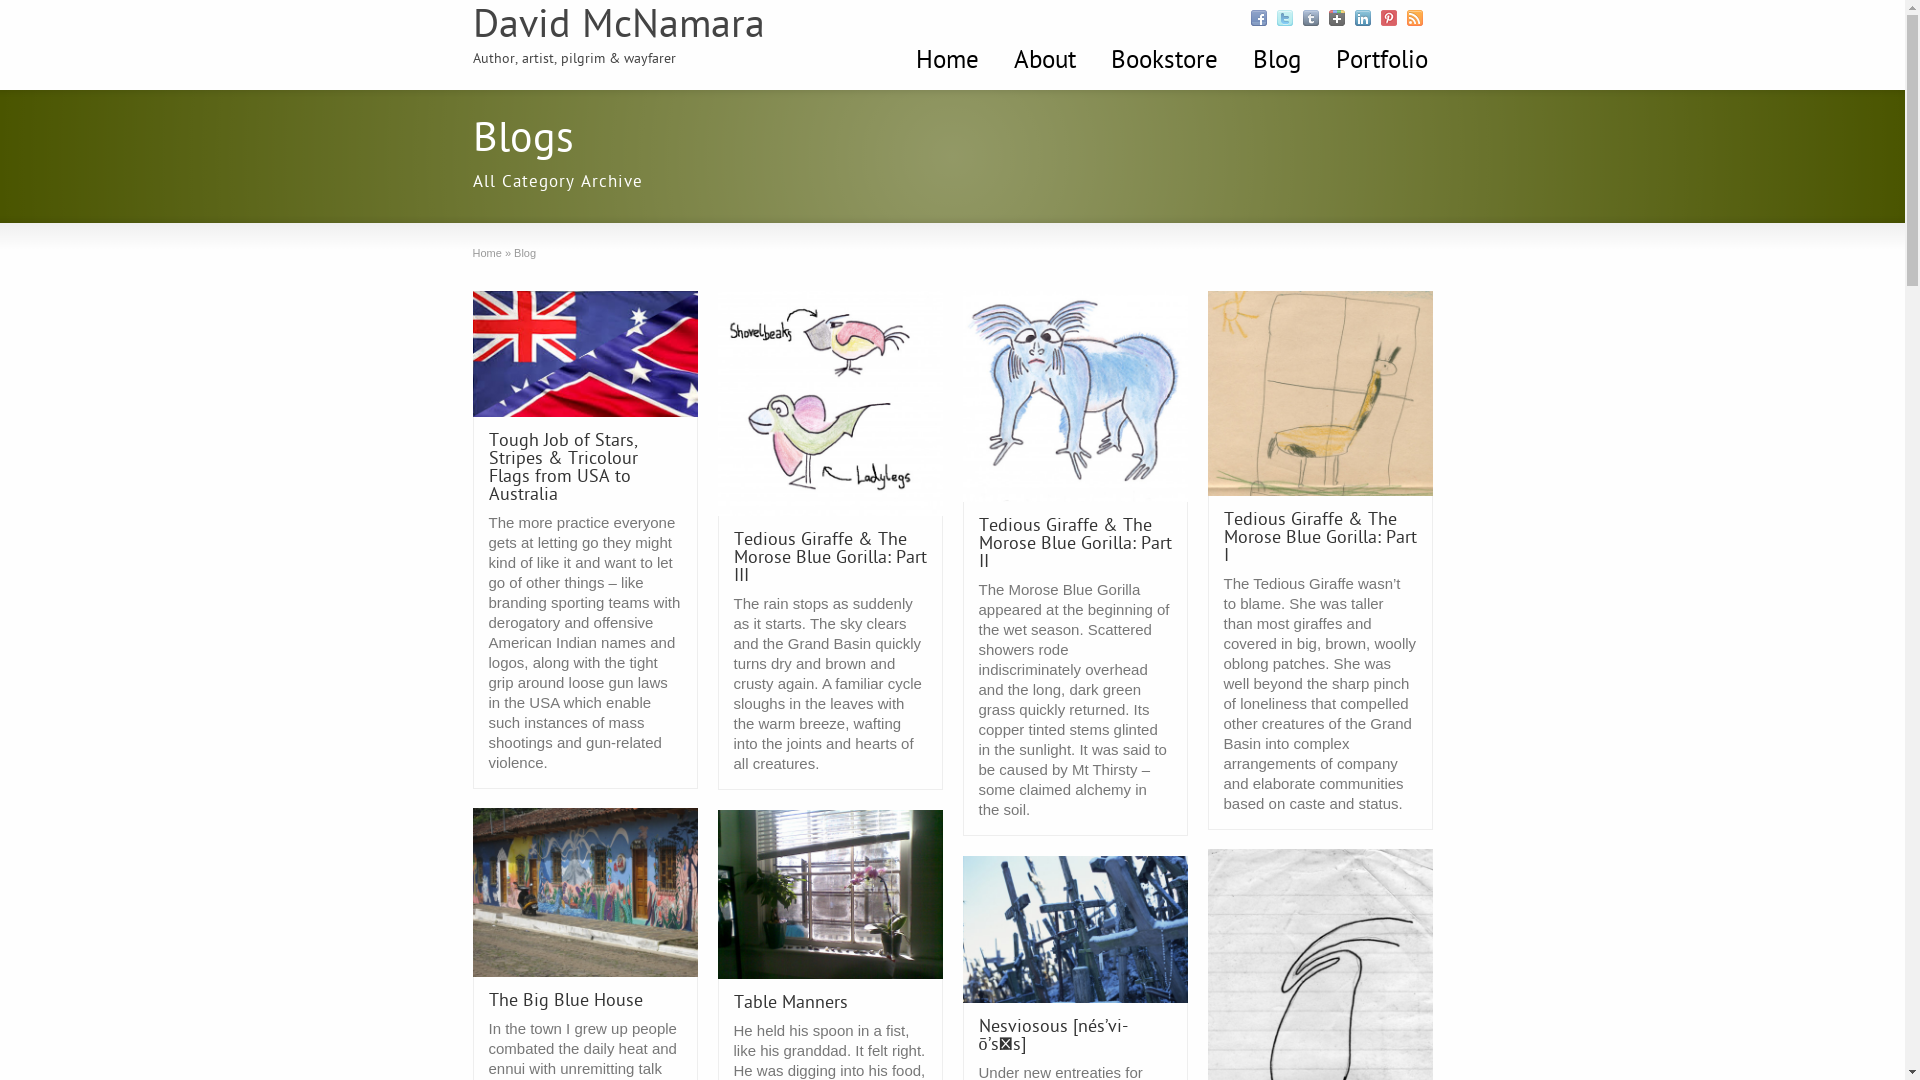 The width and height of the screenshot is (1920, 1080). What do you see at coordinates (565, 1002) in the screenshot?
I see `The Big Blue House` at bounding box center [565, 1002].